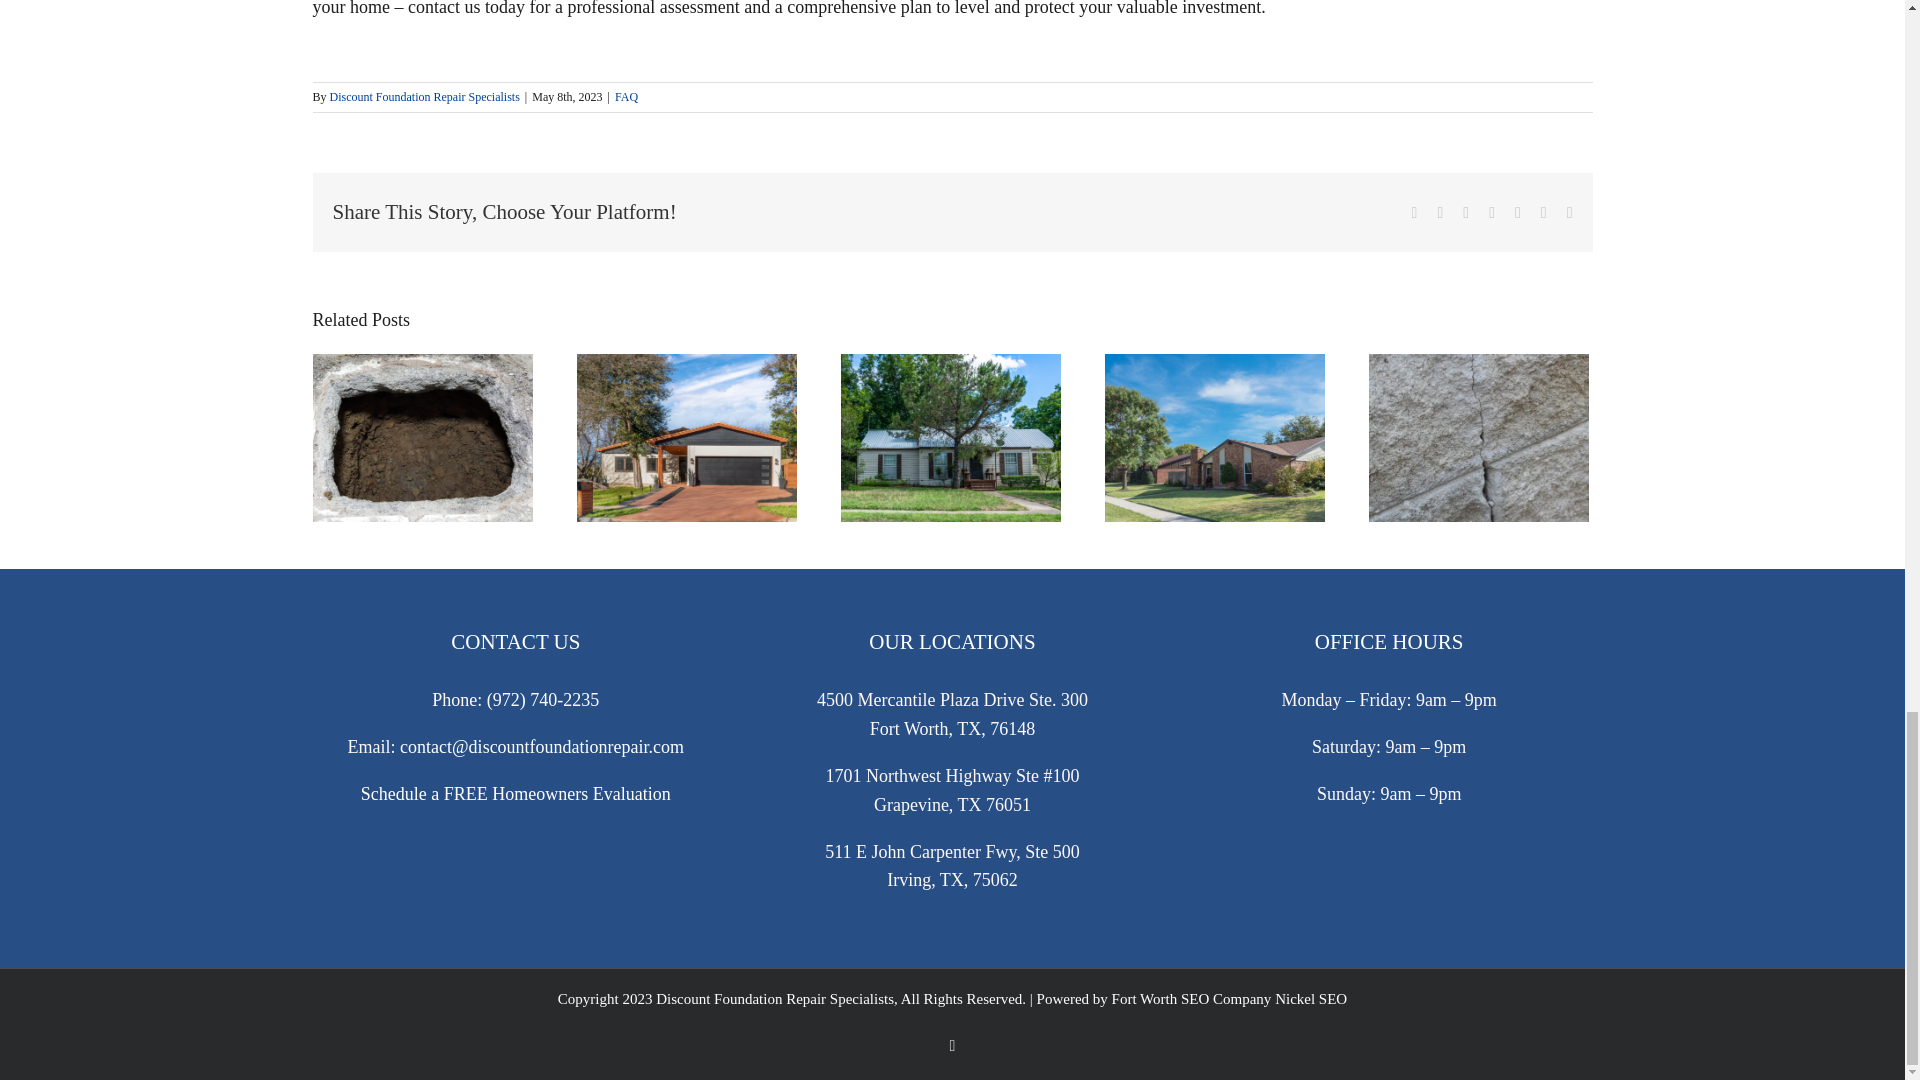 This screenshot has width=1920, height=1080. What do you see at coordinates (425, 96) in the screenshot?
I see `Posts by Discount Foundation Repair Specialists` at bounding box center [425, 96].